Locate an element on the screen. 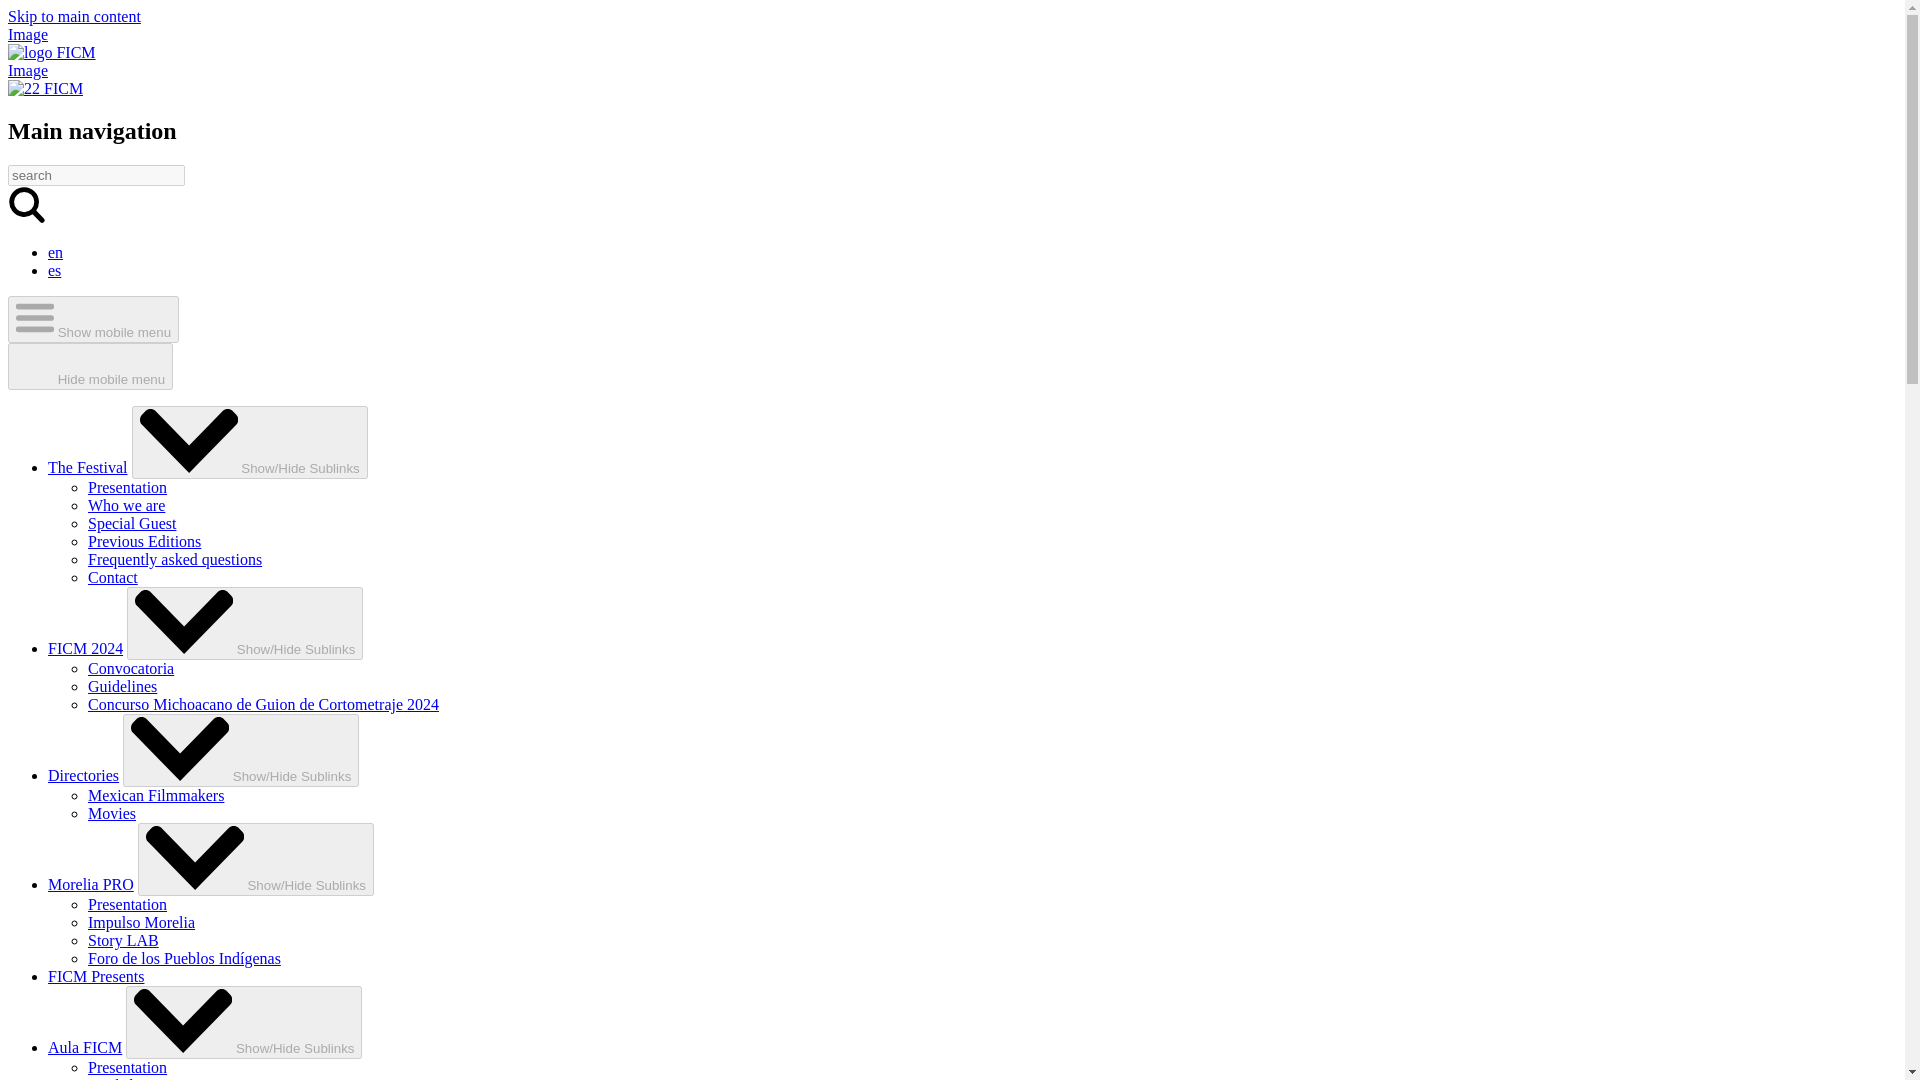  Frequently asked questions is located at coordinates (174, 559).